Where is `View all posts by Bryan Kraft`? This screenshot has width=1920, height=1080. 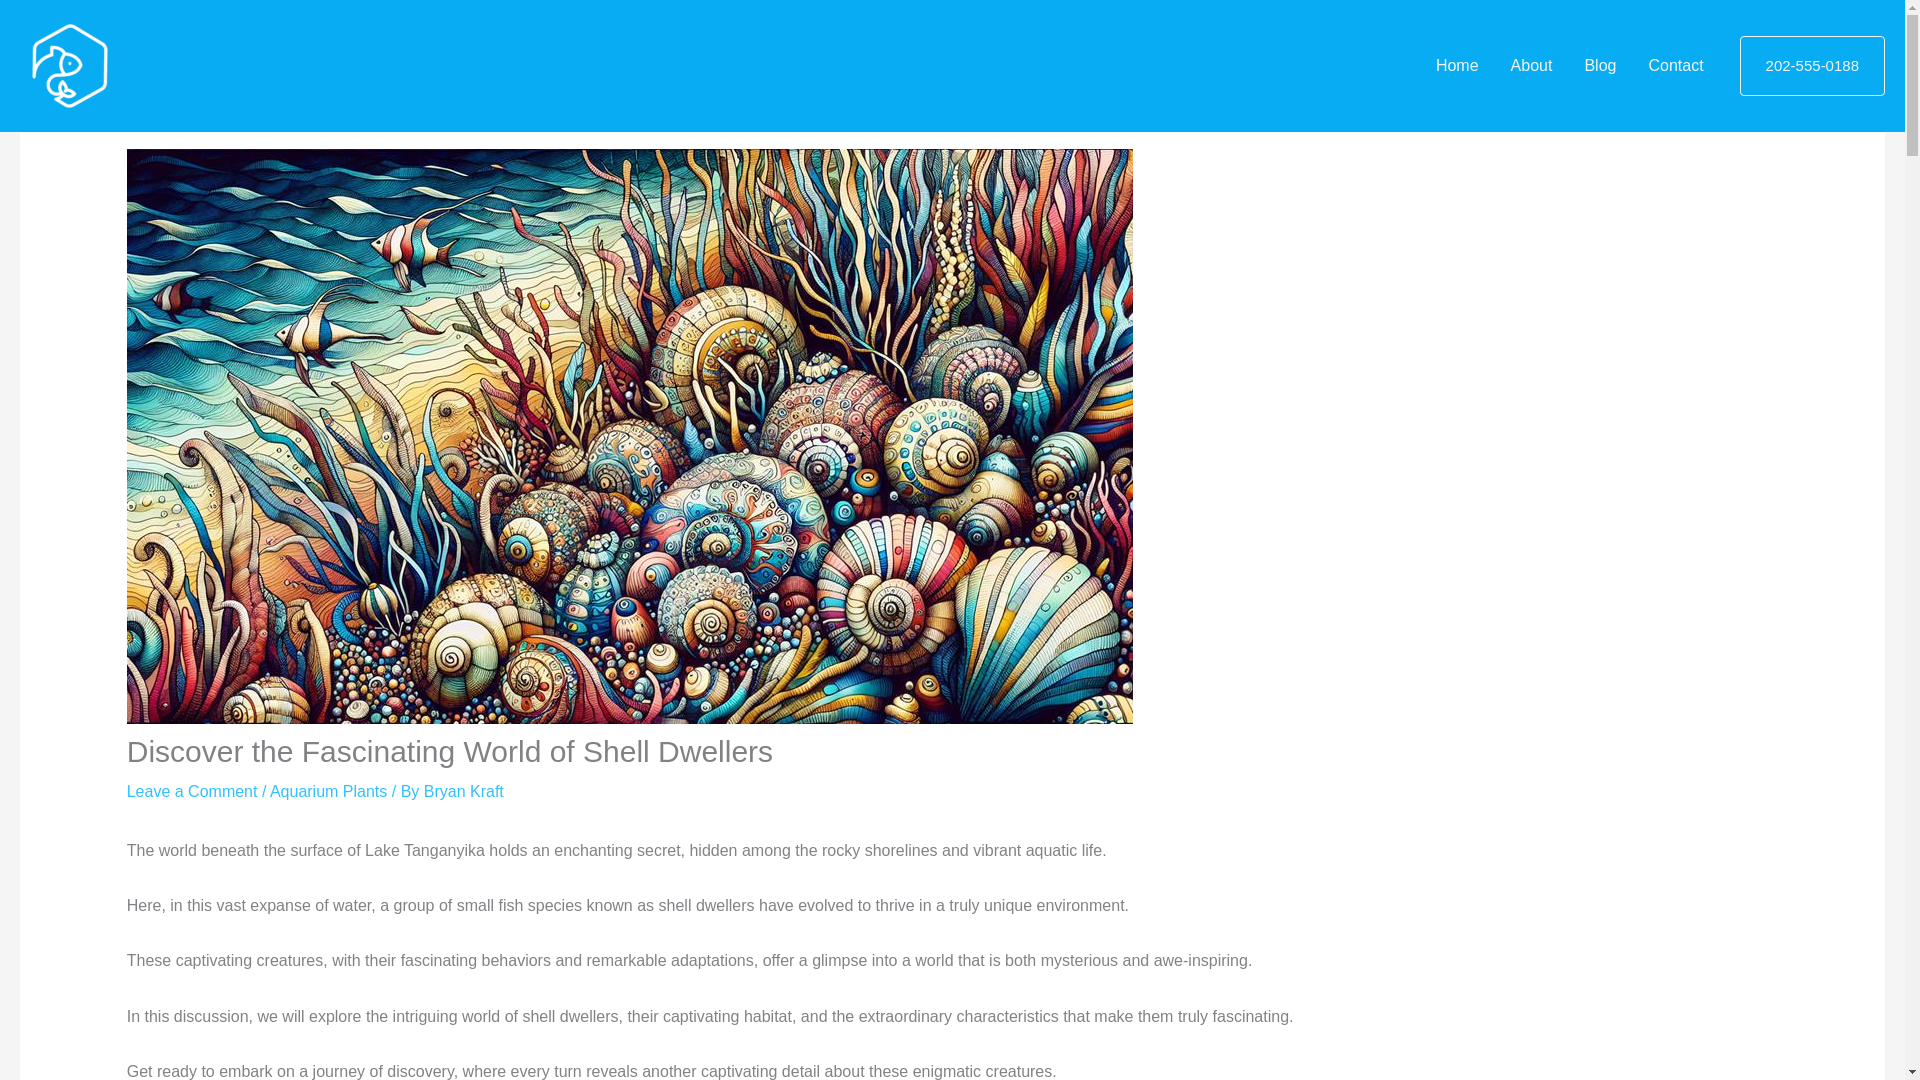 View all posts by Bryan Kraft is located at coordinates (464, 792).